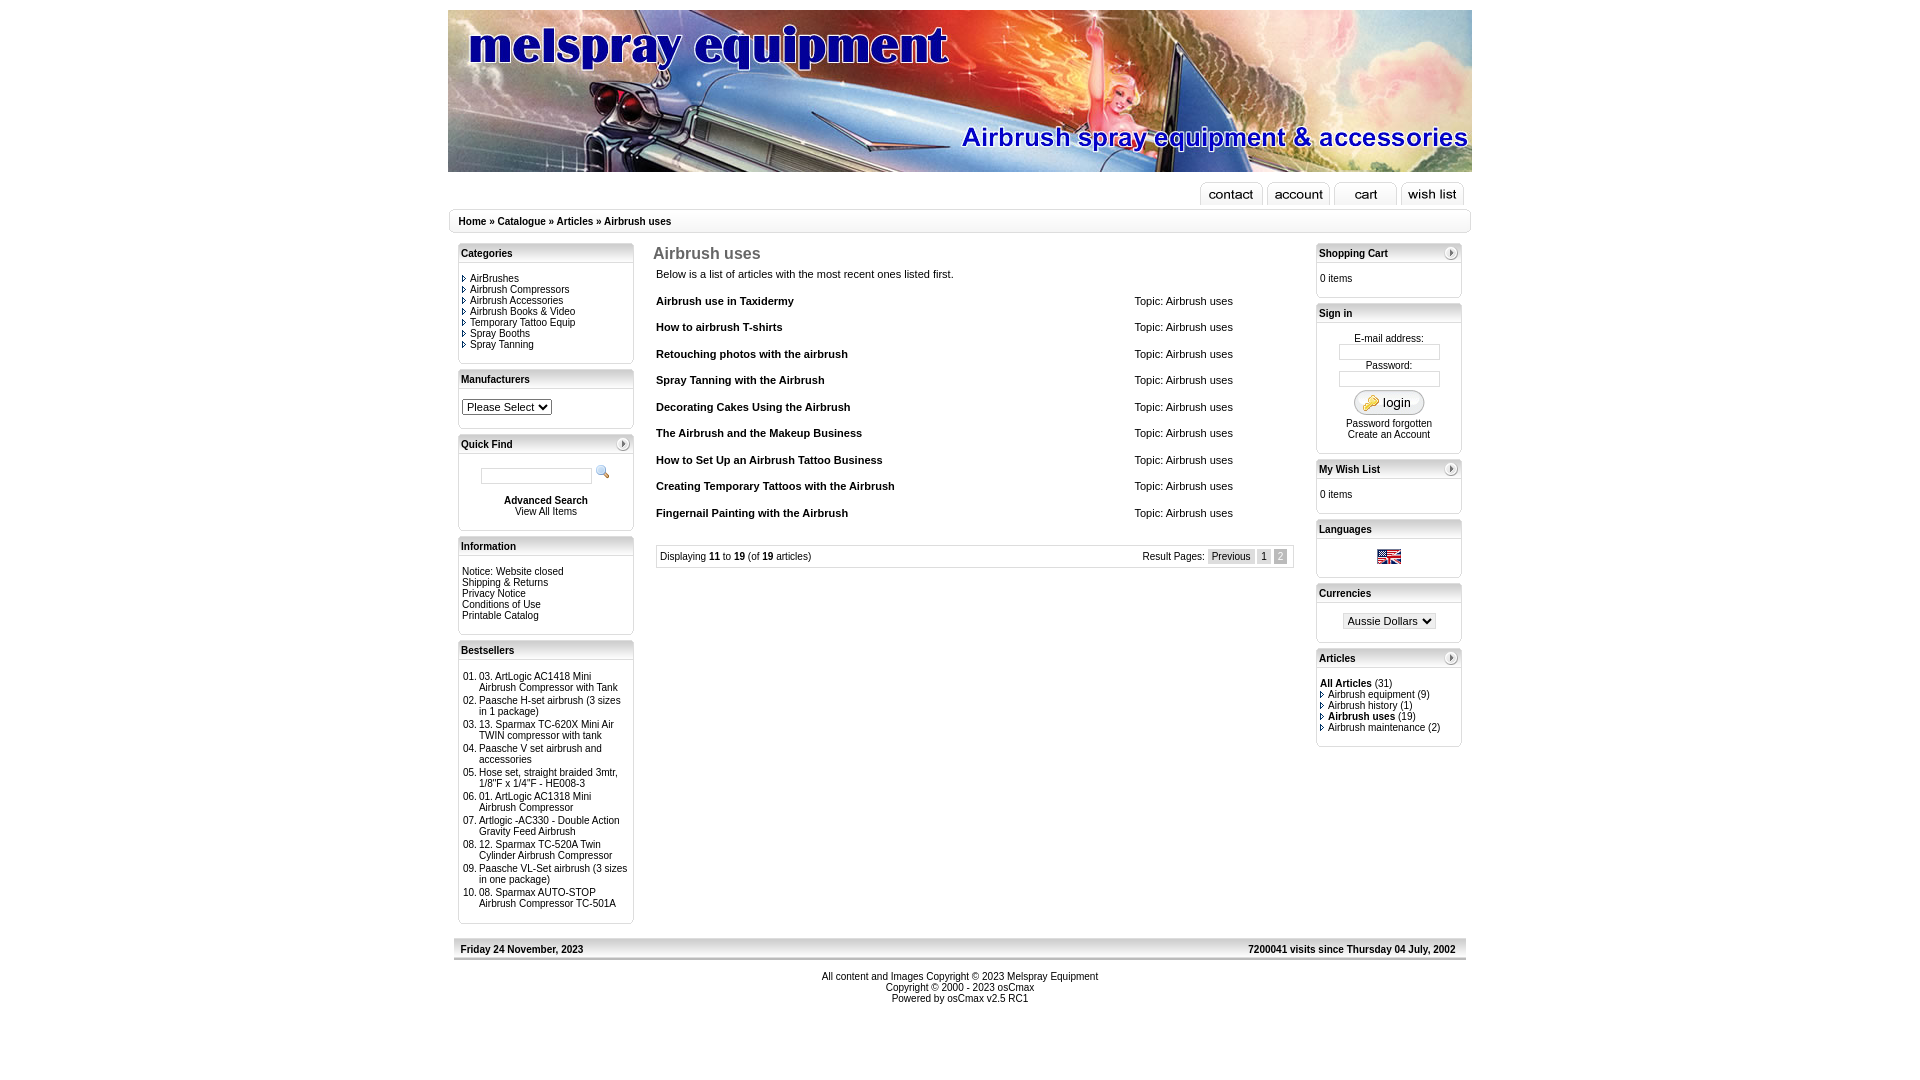 The width and height of the screenshot is (1920, 1080). Describe the element at coordinates (1298, 194) in the screenshot. I see ` My Account ` at that location.